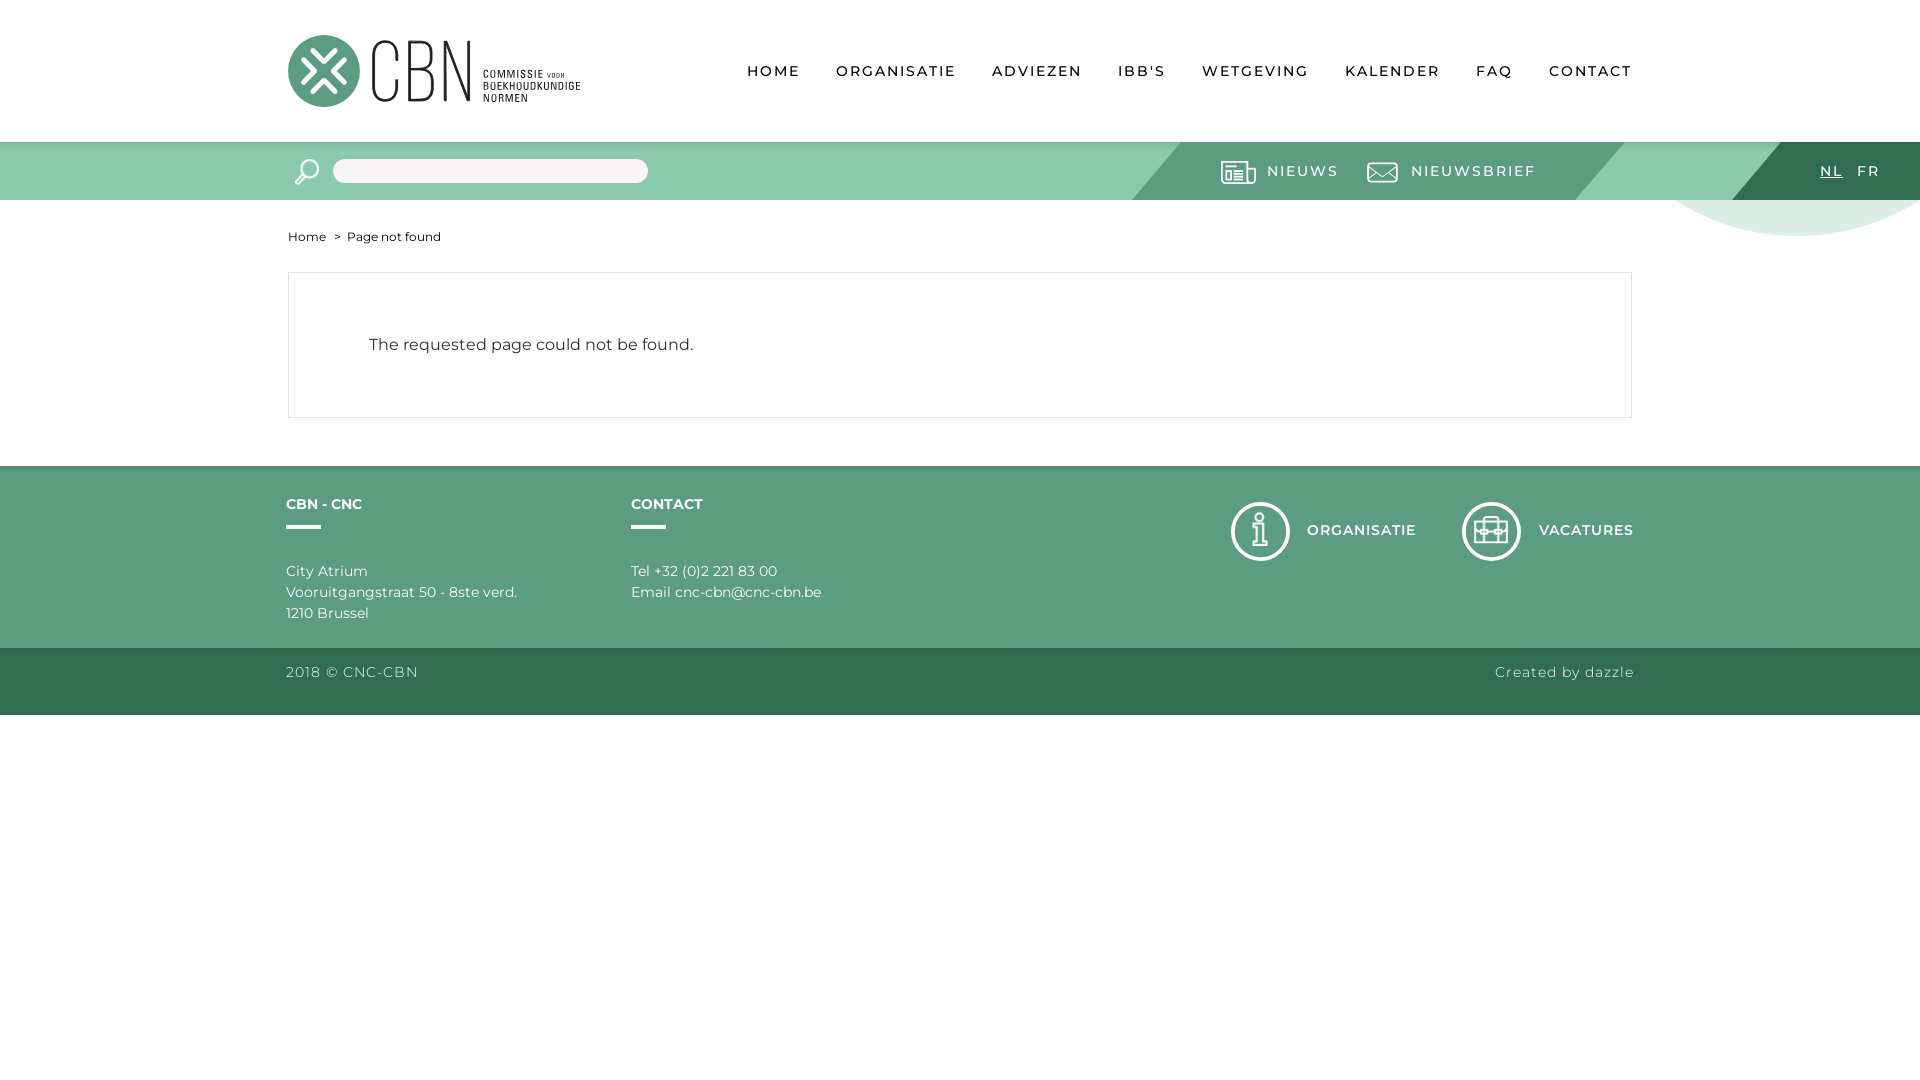 This screenshot has width=1920, height=1080. I want to click on CONTACT, so click(1590, 74).